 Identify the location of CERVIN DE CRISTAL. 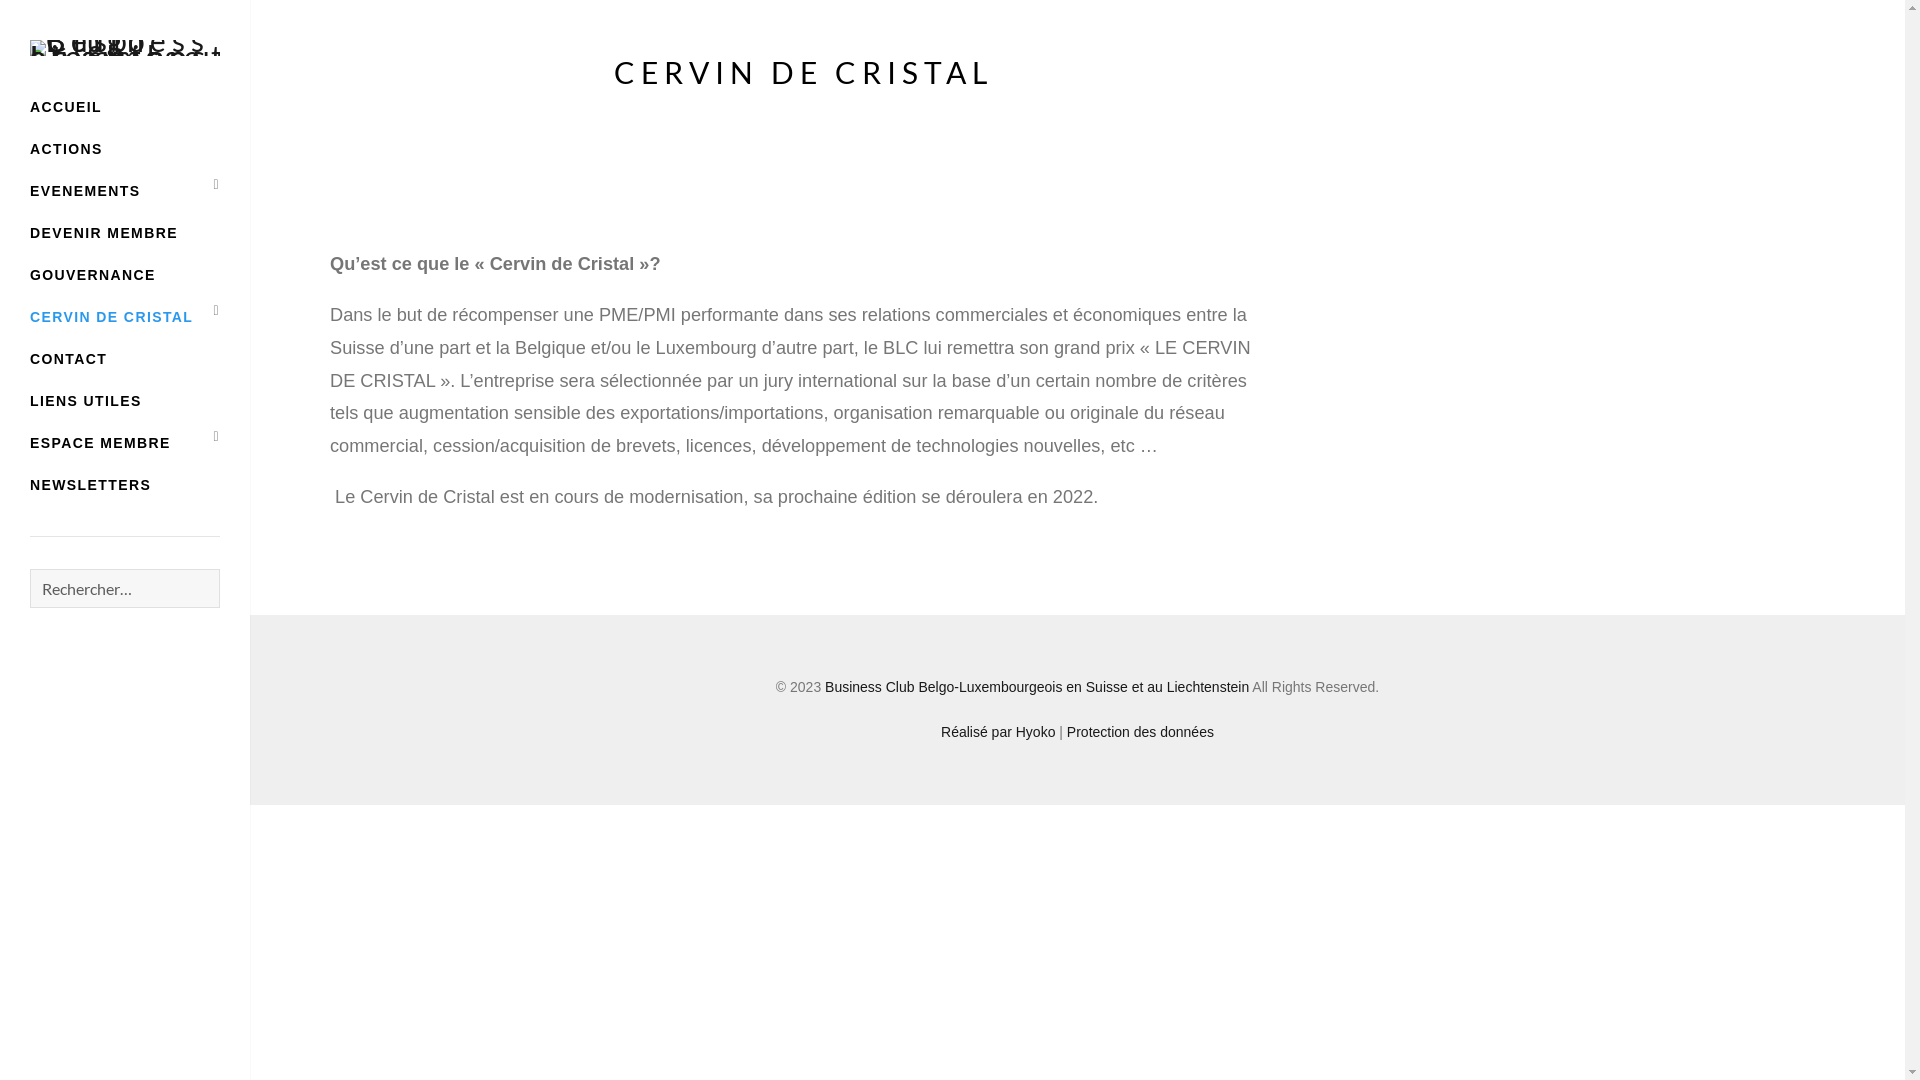
(119, 317).